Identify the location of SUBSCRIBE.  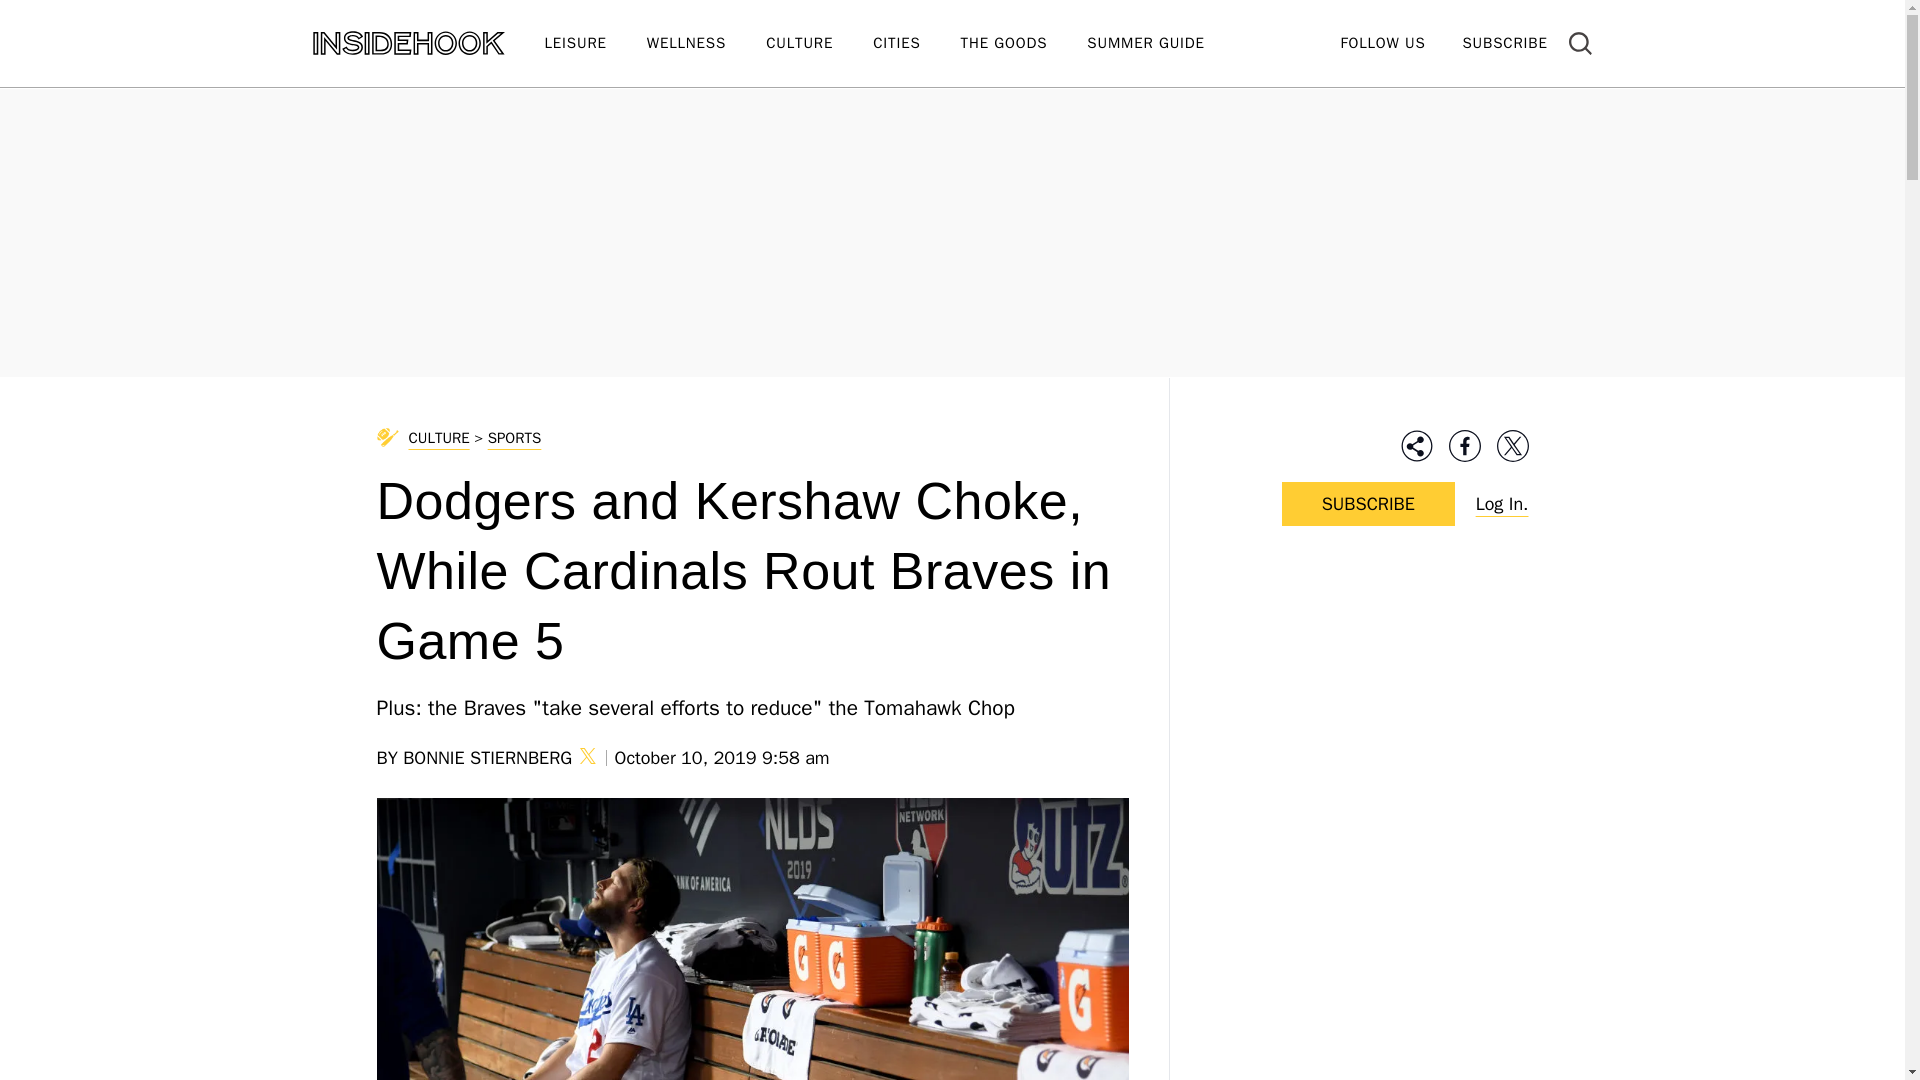
(1504, 42).